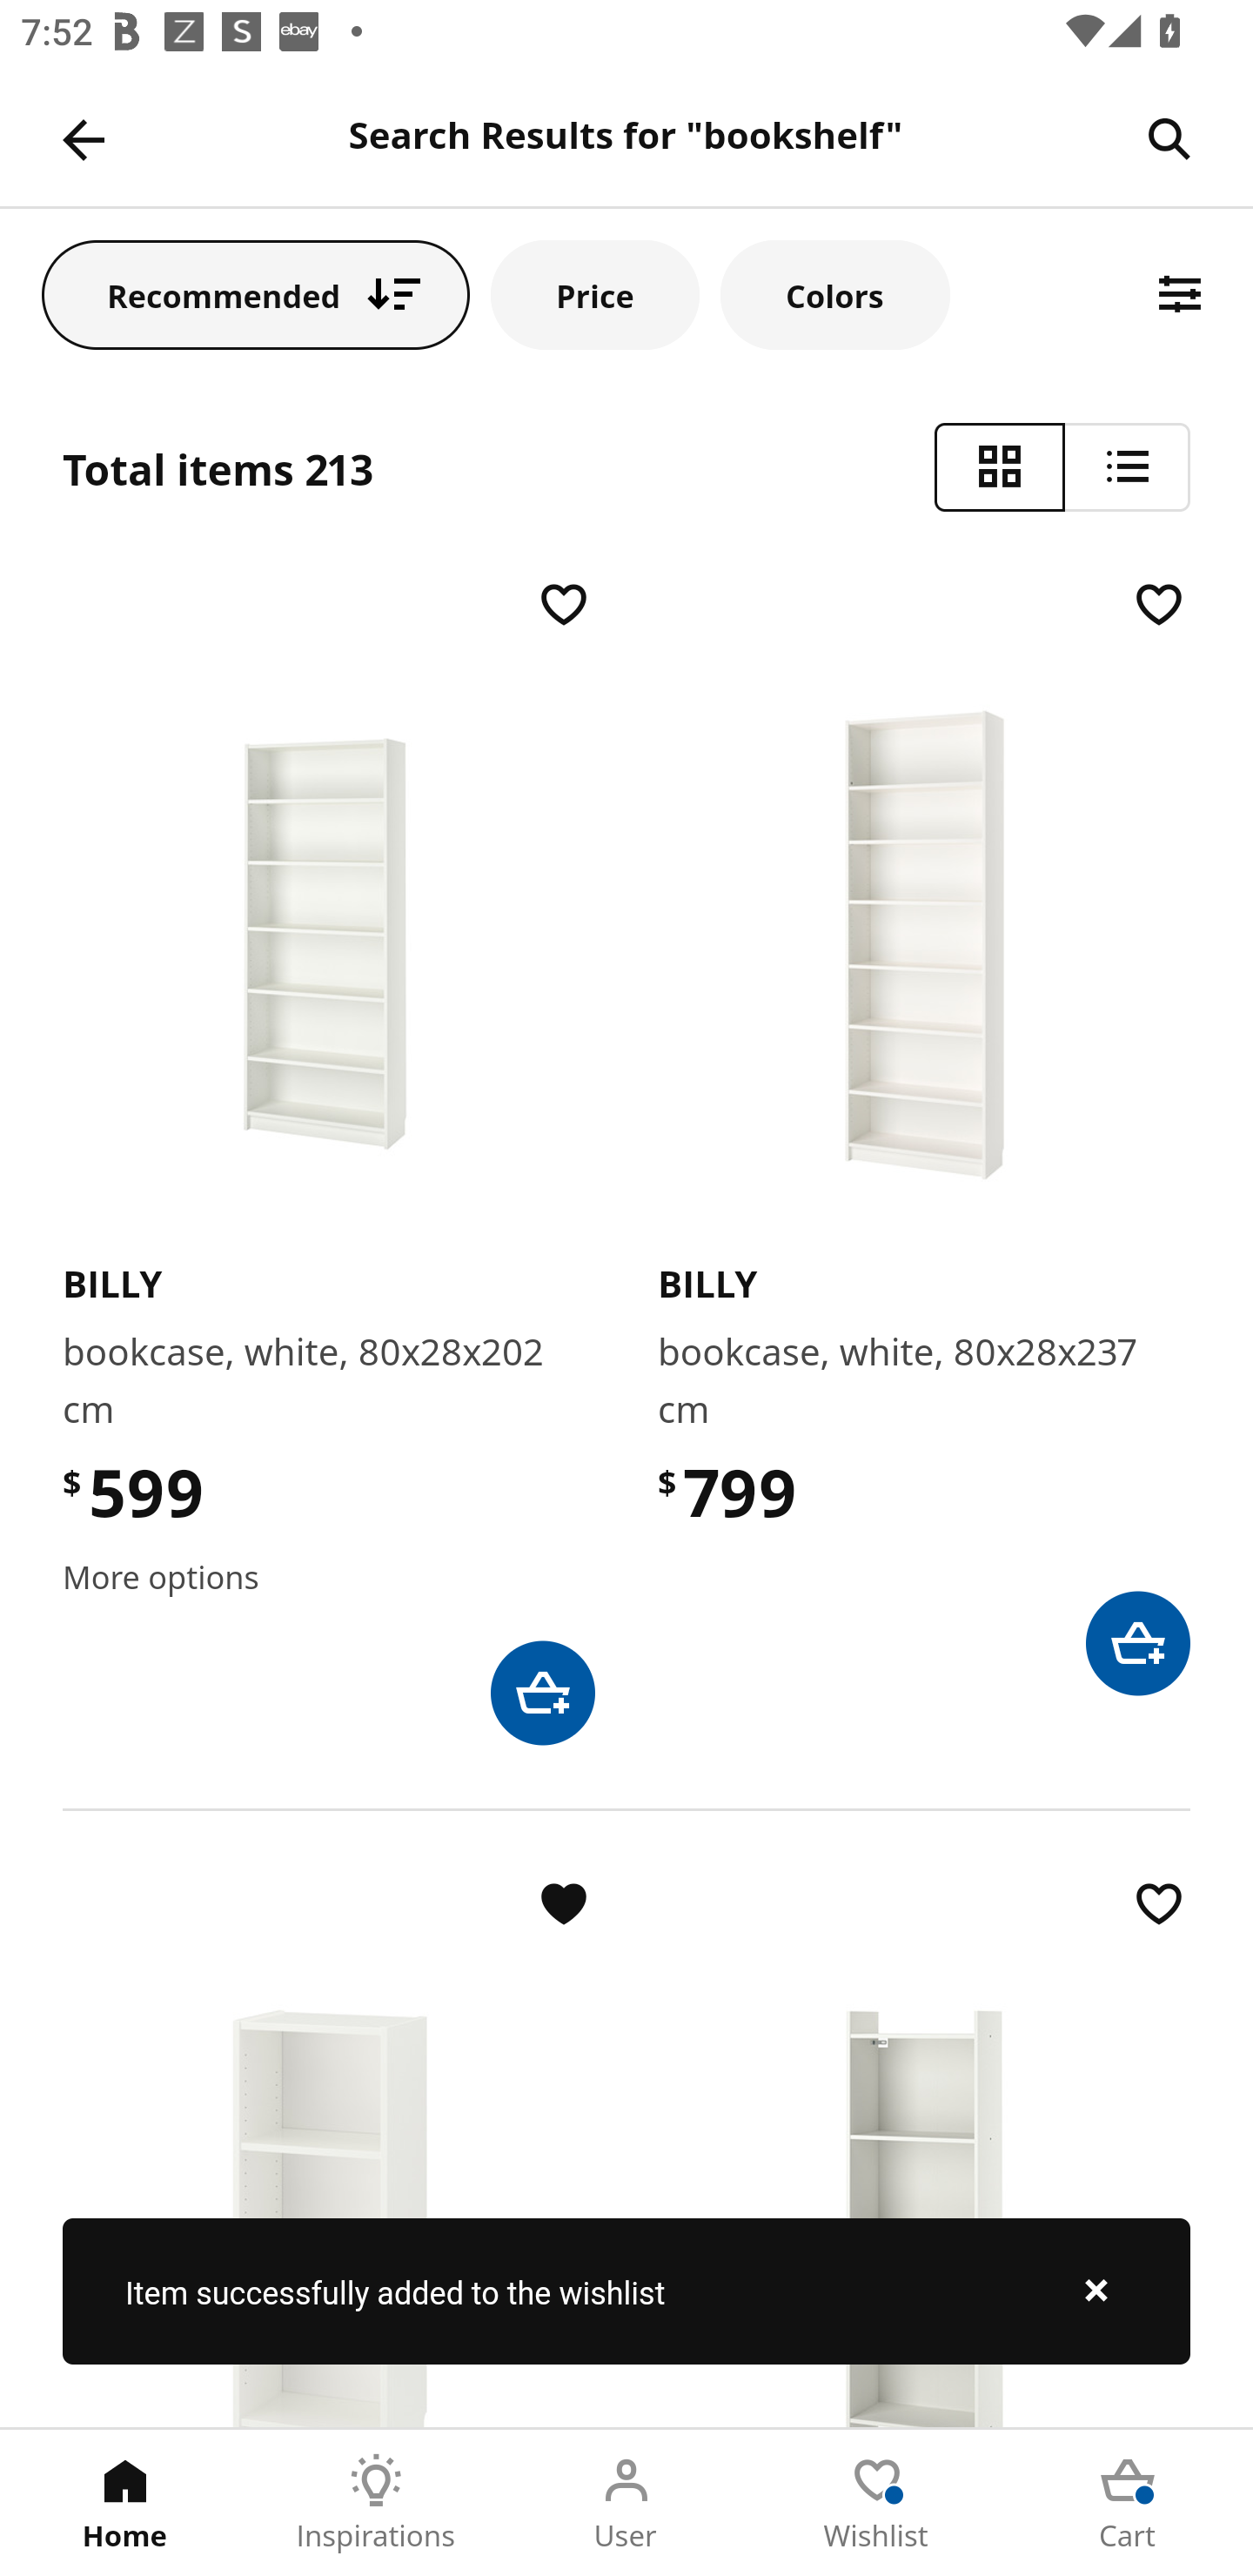 The width and height of the screenshot is (1253, 2576). What do you see at coordinates (256, 294) in the screenshot?
I see `Recommended` at bounding box center [256, 294].